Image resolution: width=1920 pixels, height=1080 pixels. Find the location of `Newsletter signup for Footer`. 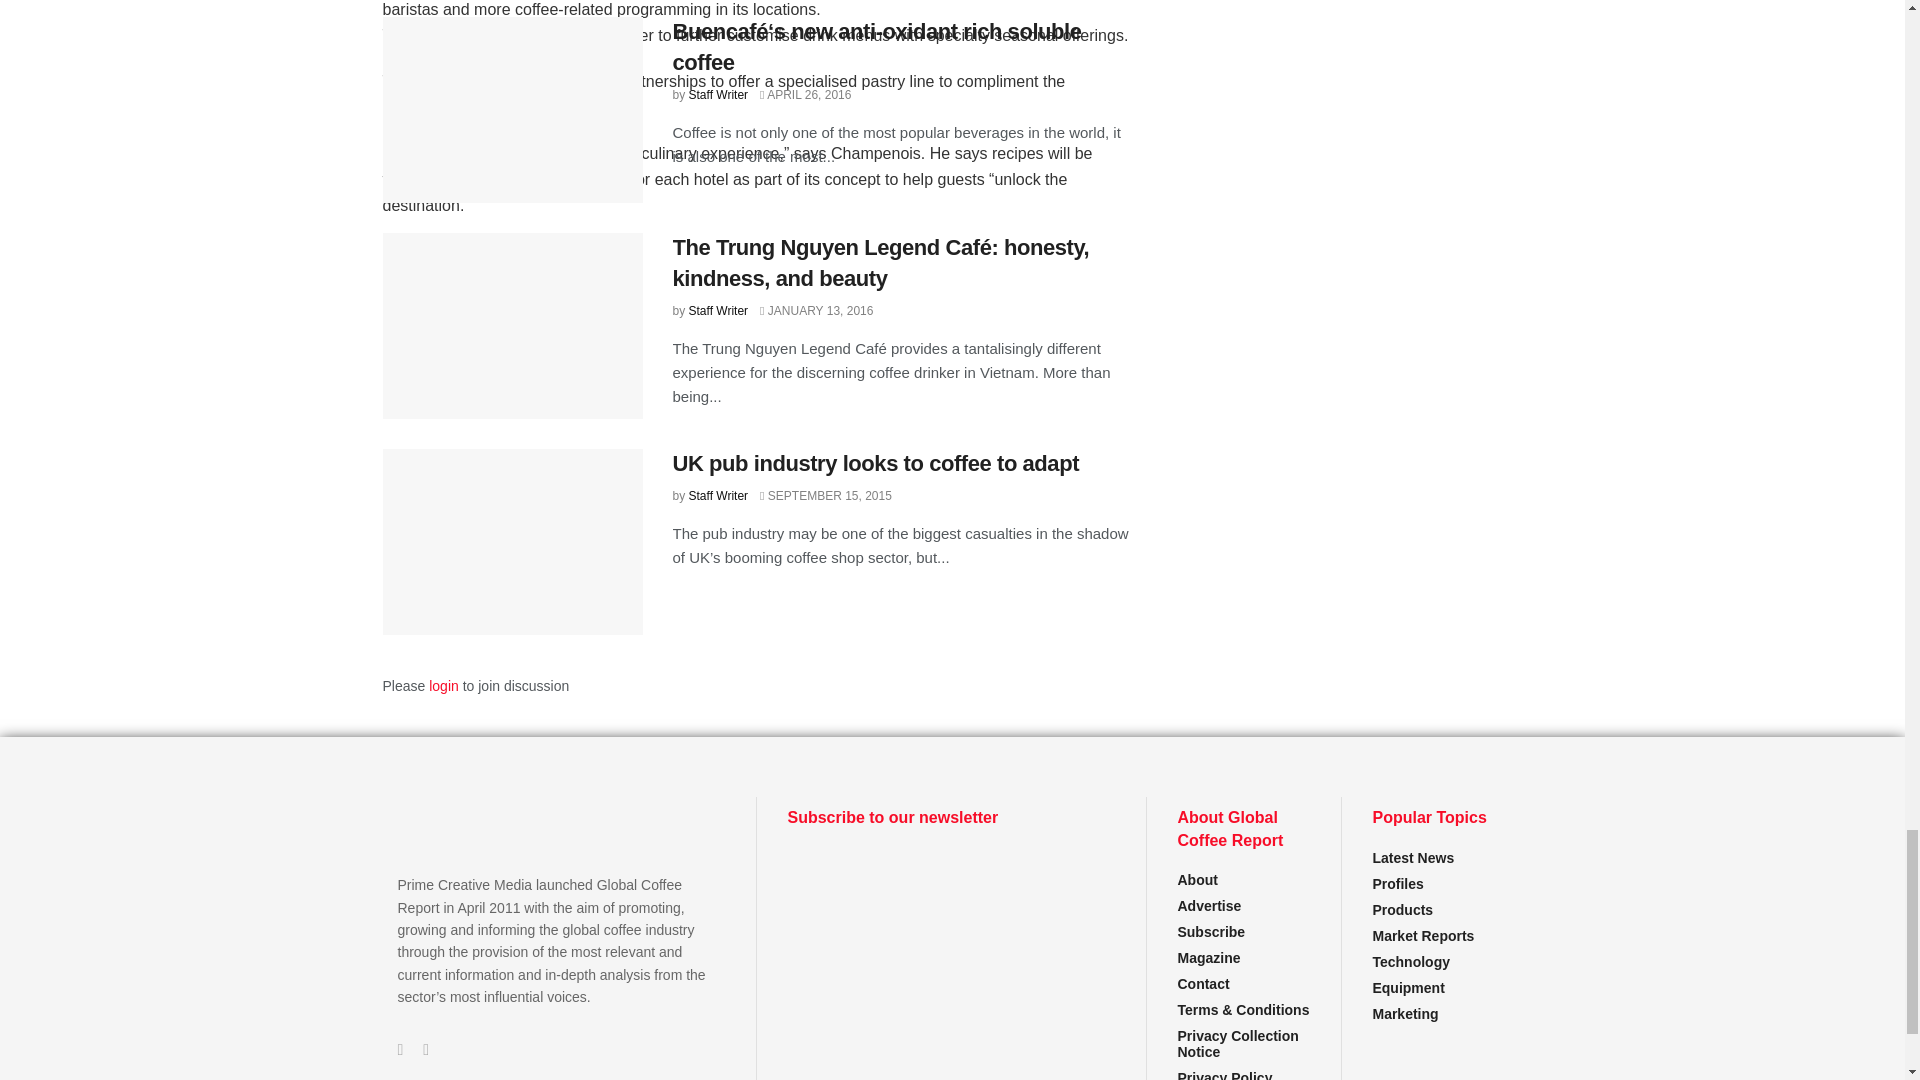

Newsletter signup for Footer is located at coordinates (951, 924).